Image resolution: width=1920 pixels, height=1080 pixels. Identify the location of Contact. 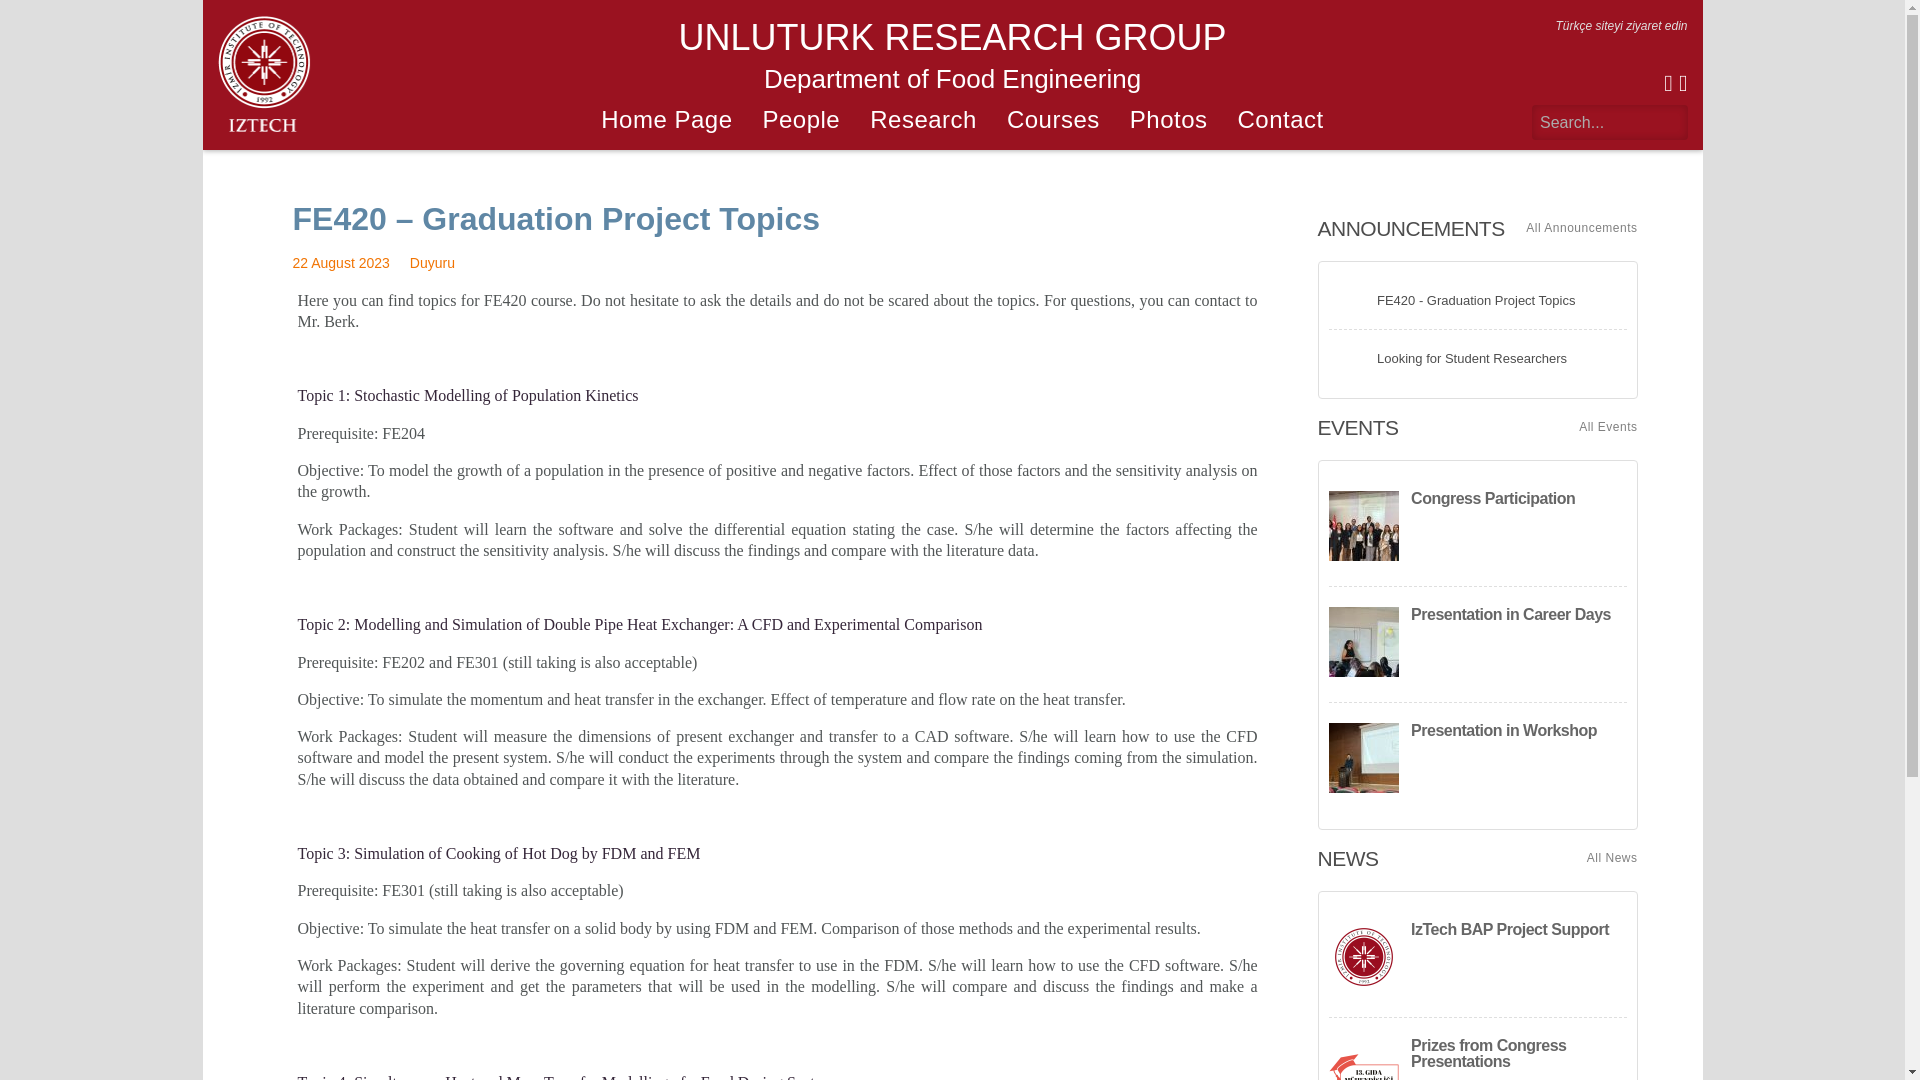
(1286, 120).